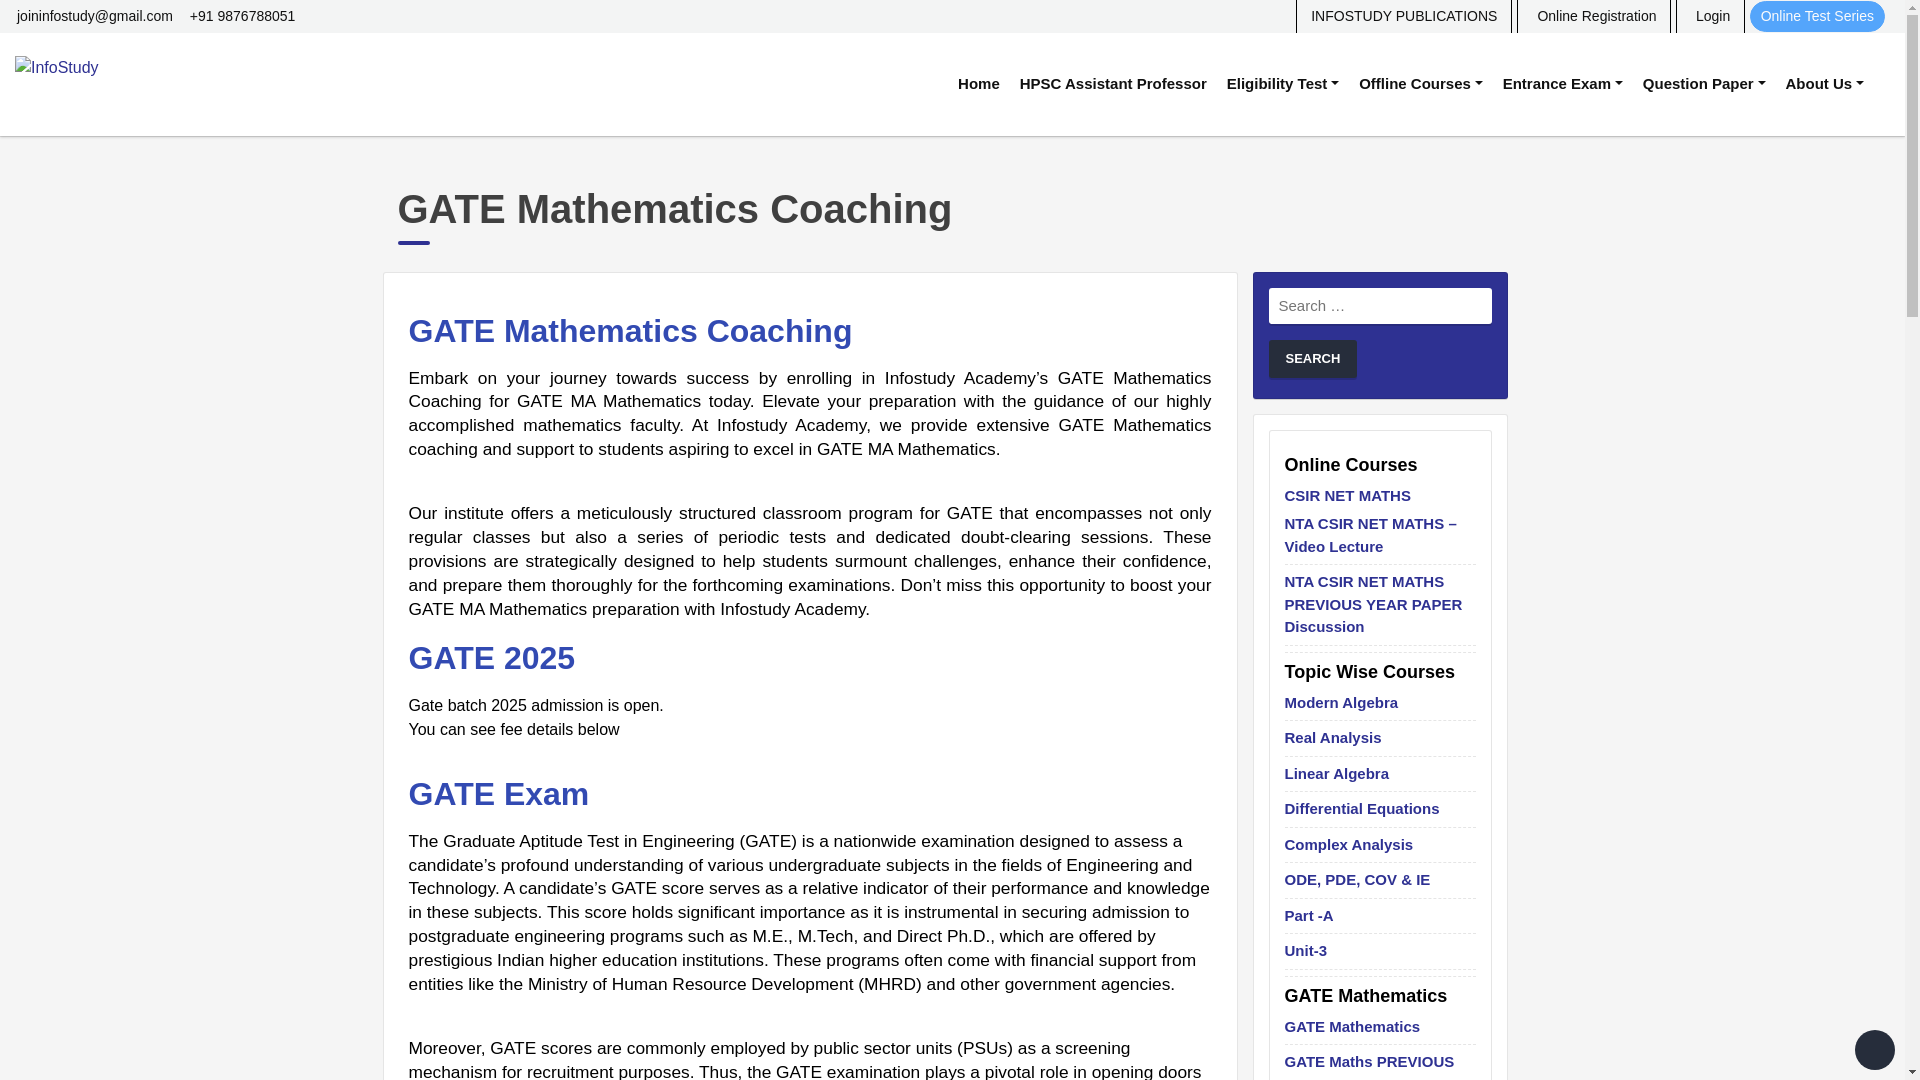 The width and height of the screenshot is (1920, 1080). I want to click on Online Test Series, so click(1817, 16).